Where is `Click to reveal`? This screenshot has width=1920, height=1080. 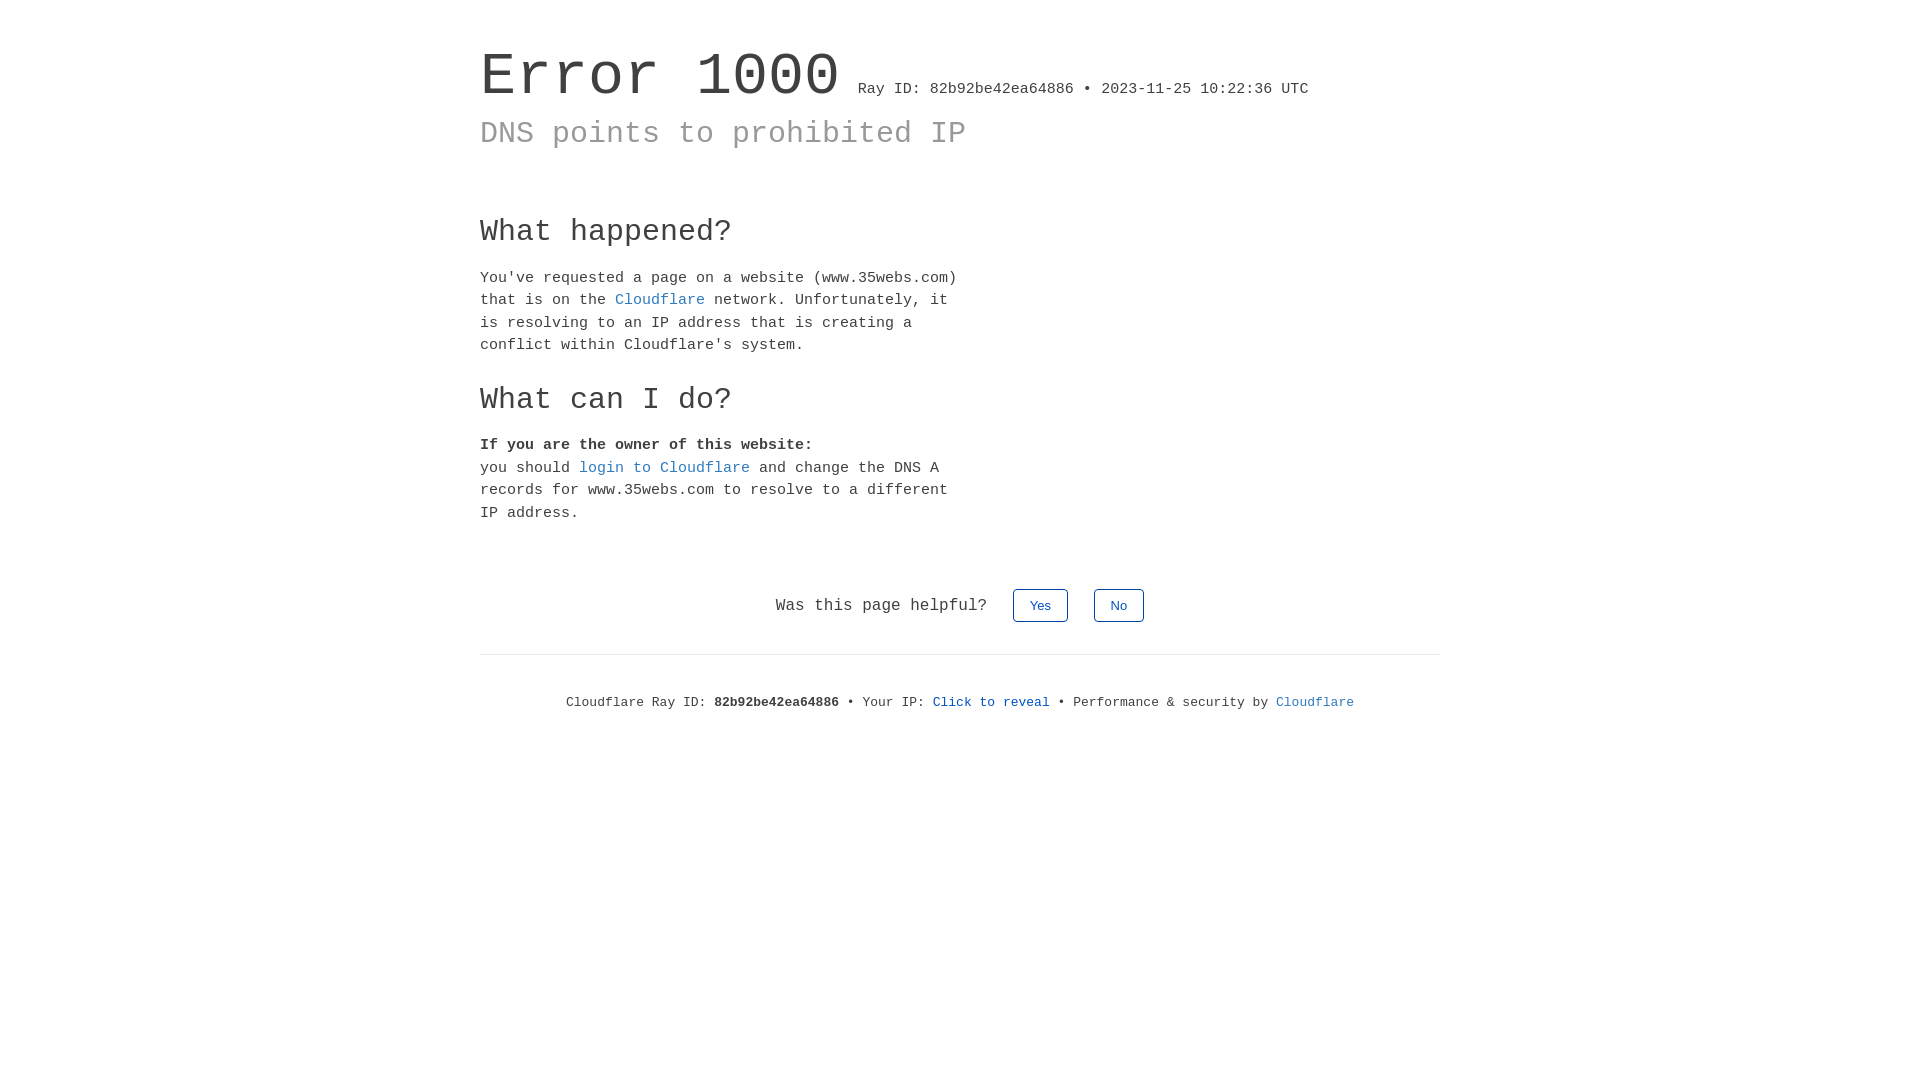
Click to reveal is located at coordinates (992, 702).